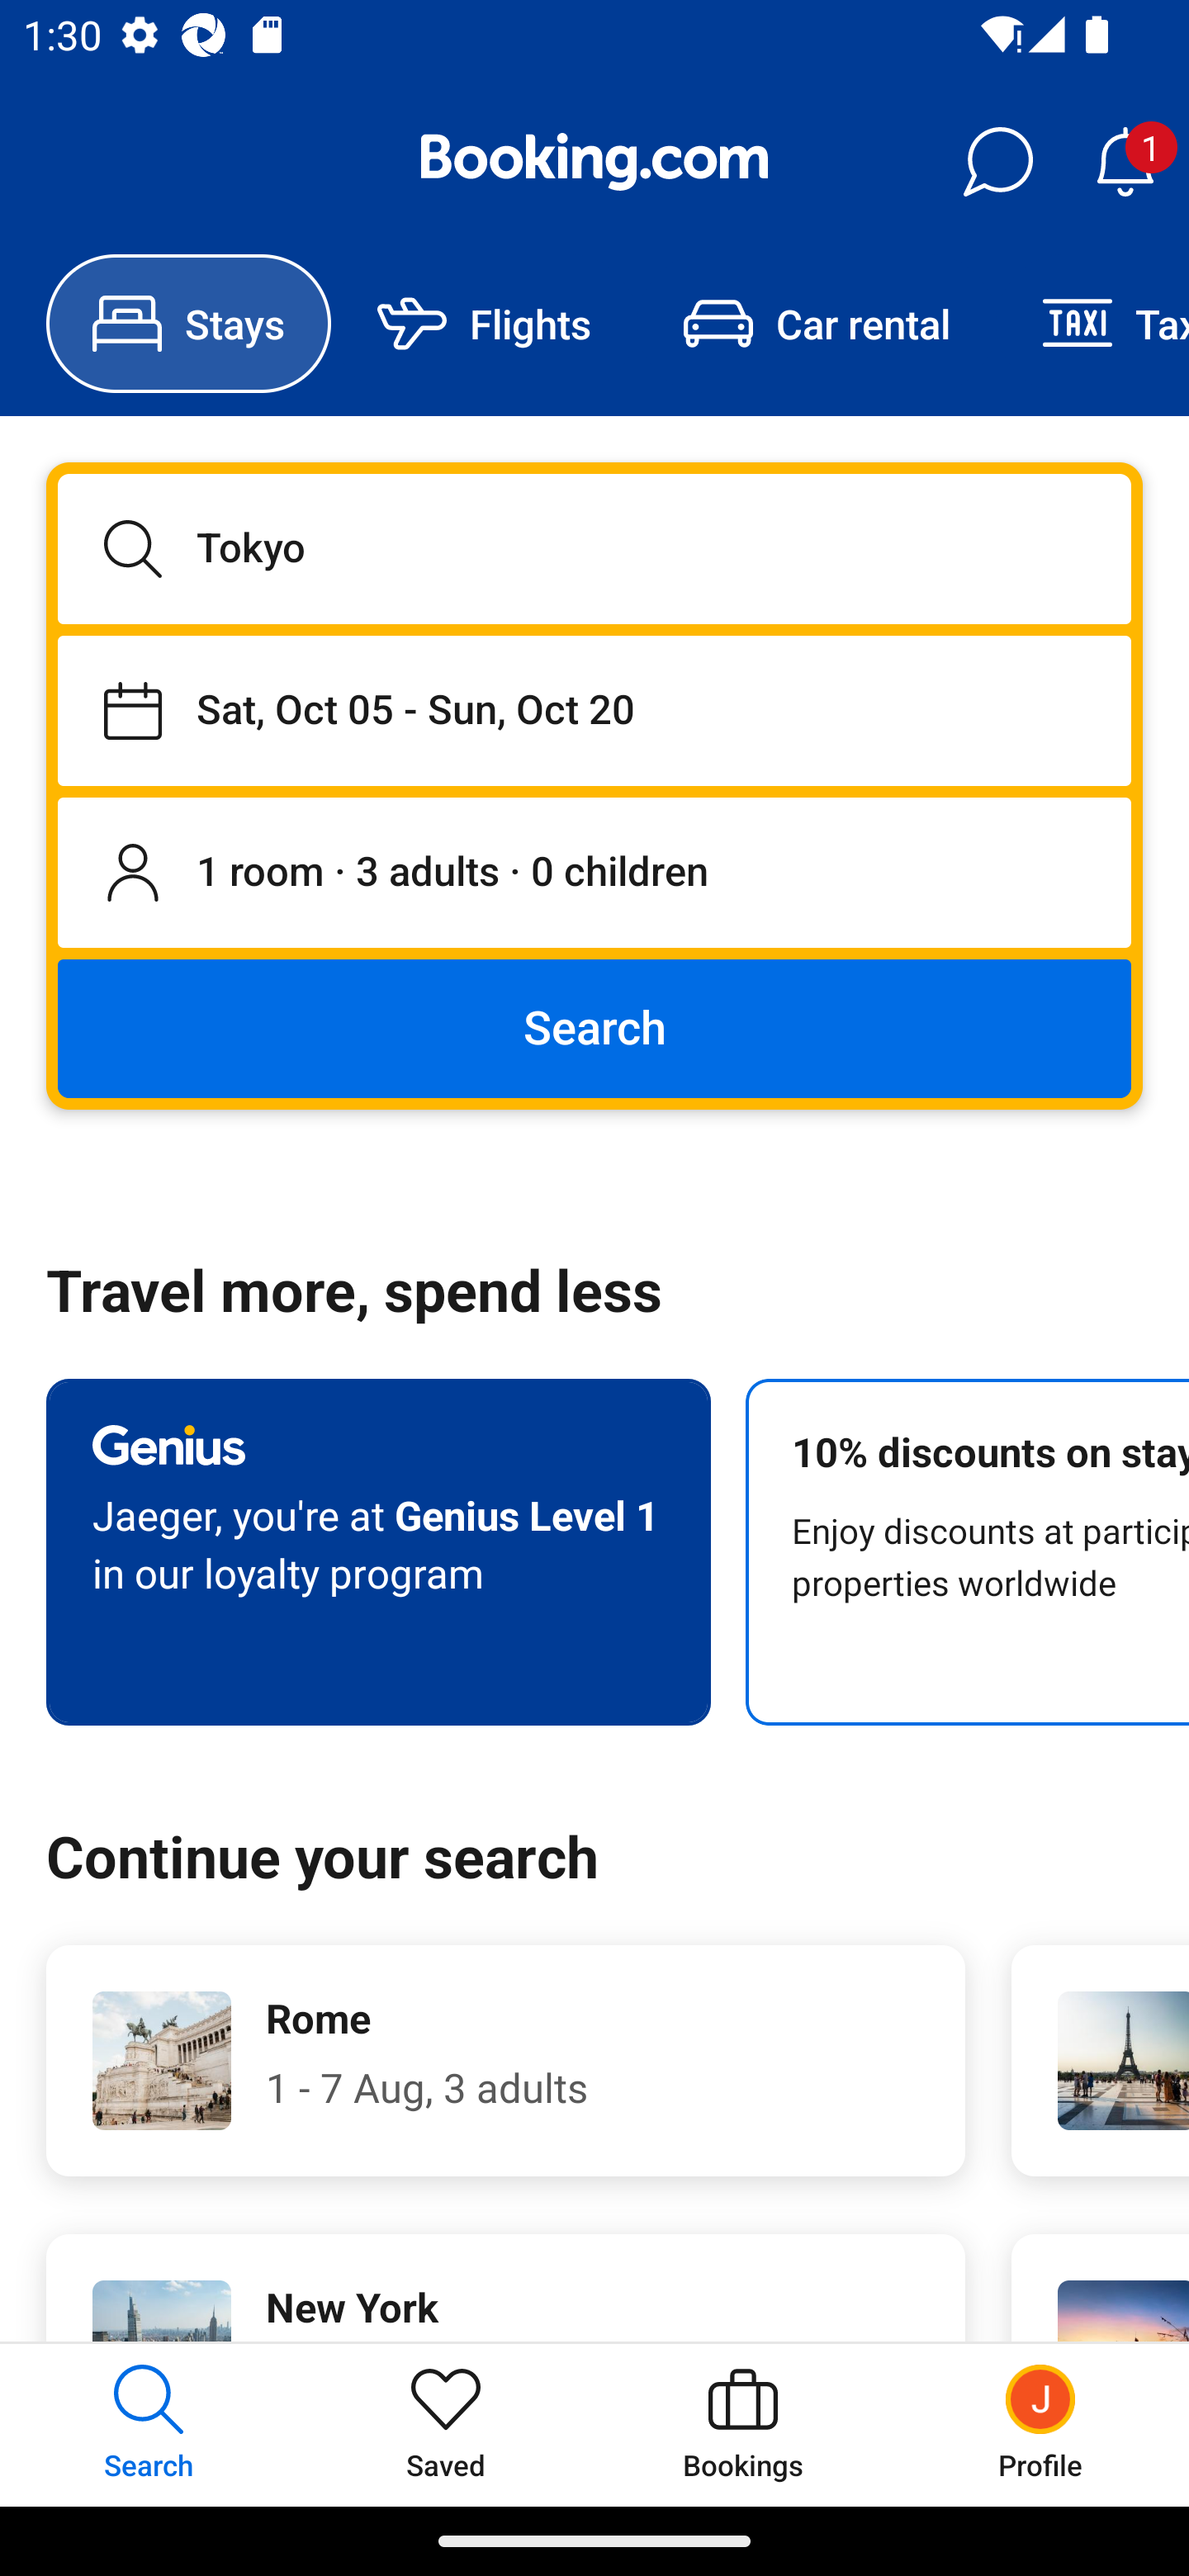 The image size is (1189, 2576). I want to click on Stays, so click(188, 324).